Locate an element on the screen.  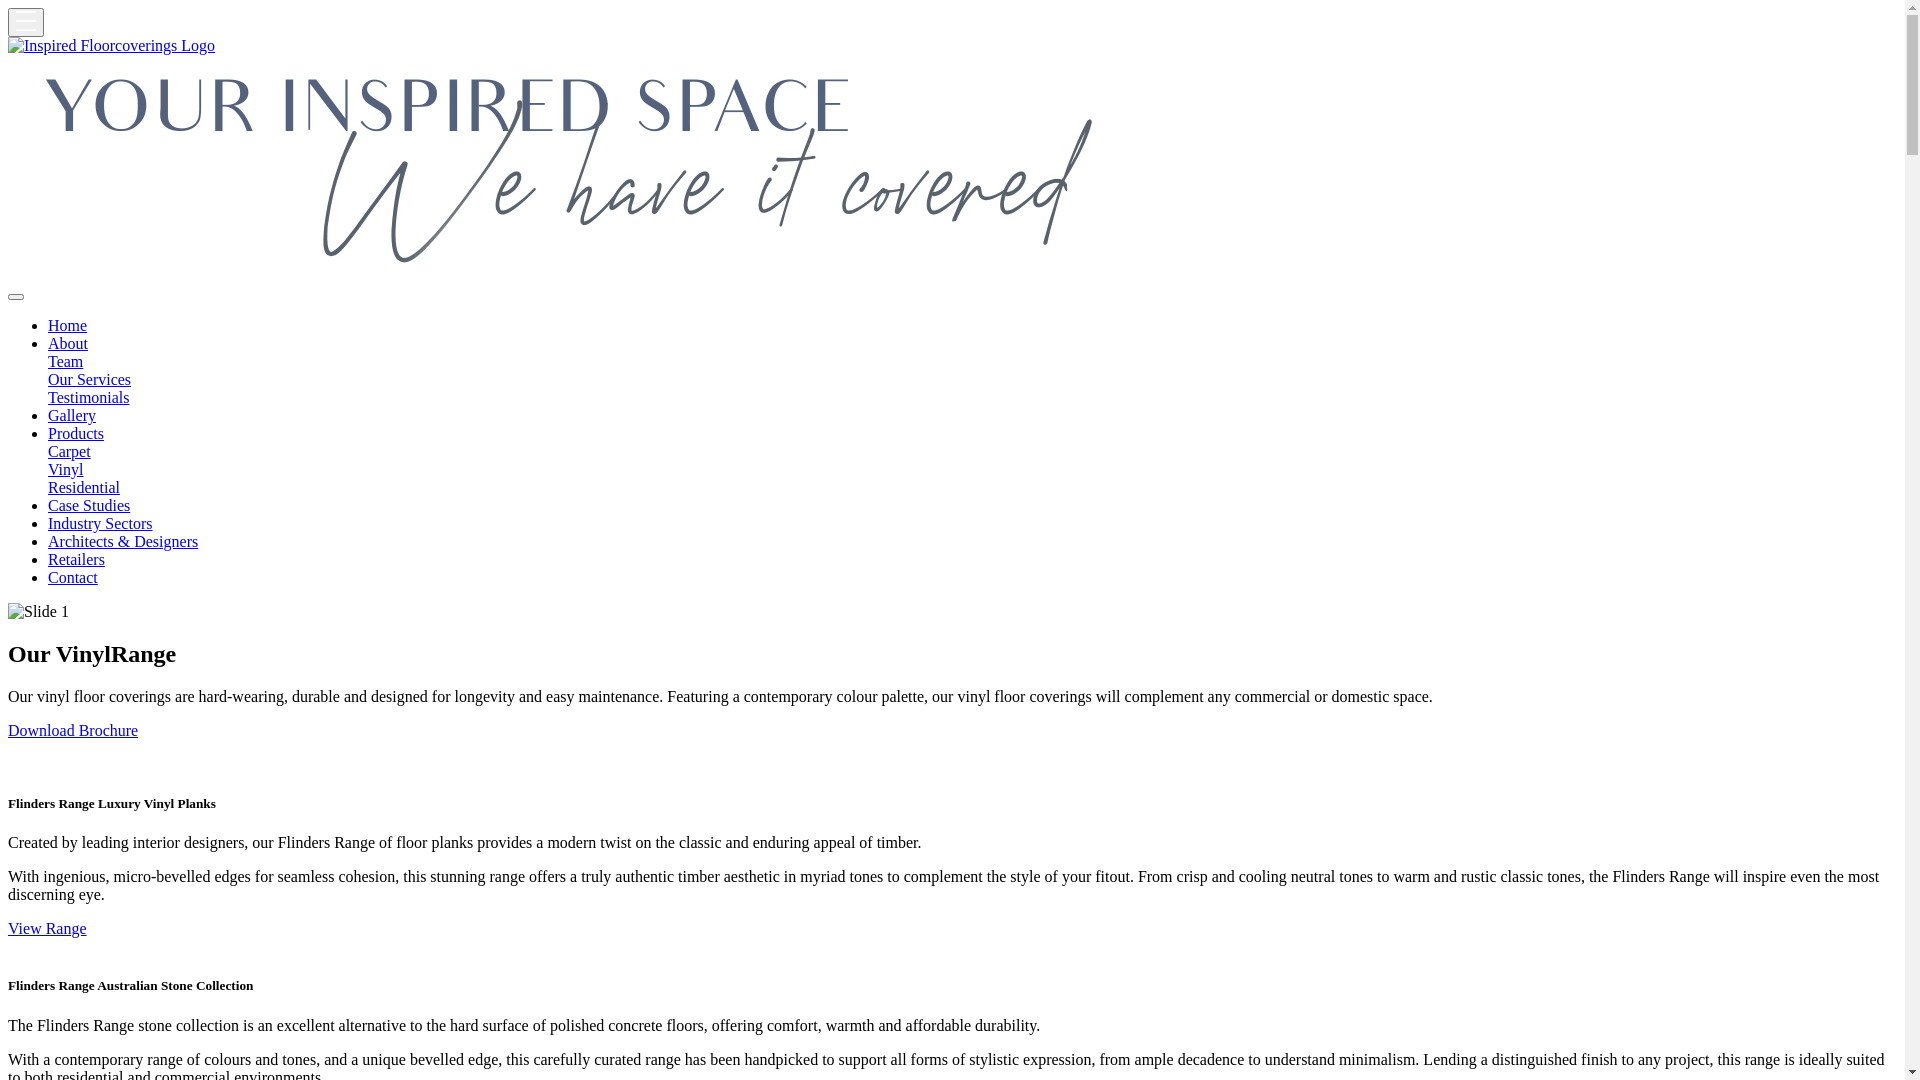
Case Studies is located at coordinates (89, 506).